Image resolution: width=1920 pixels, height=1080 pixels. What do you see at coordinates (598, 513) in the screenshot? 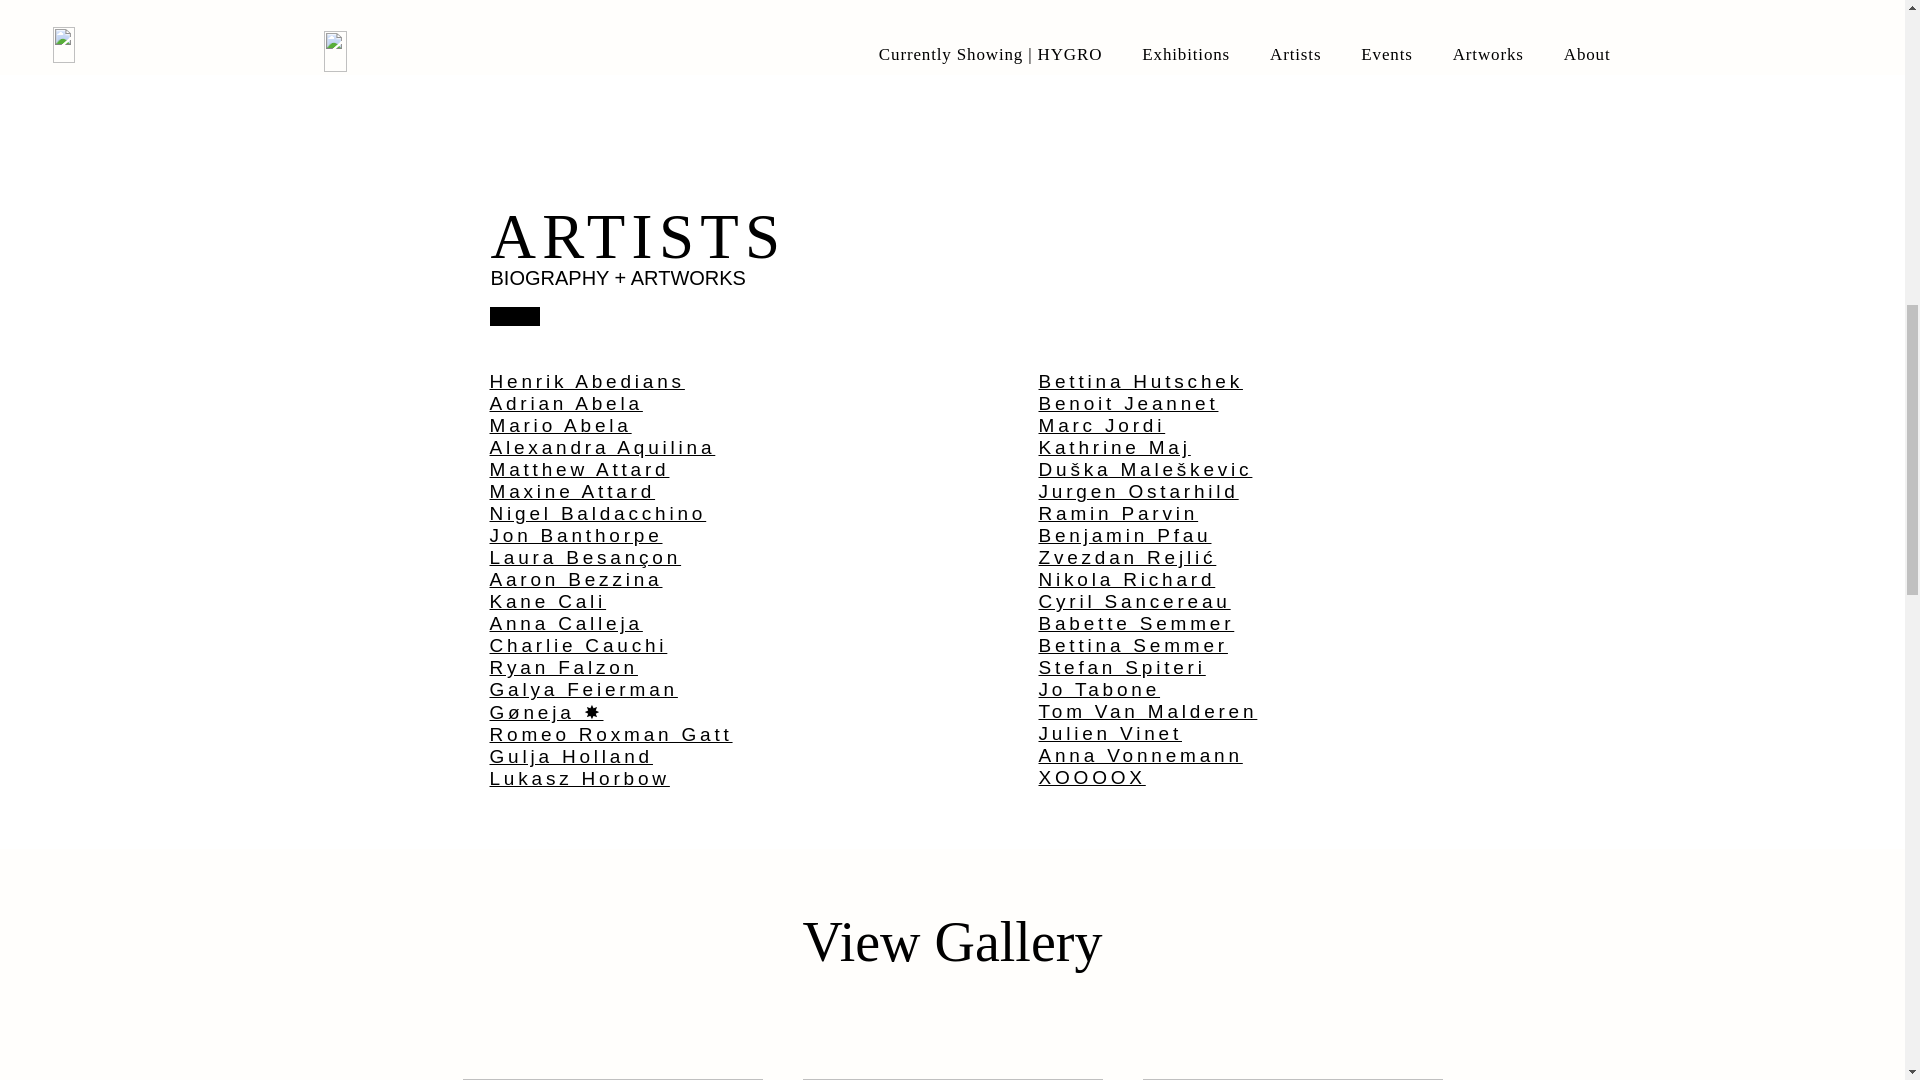
I see `Nigel Baldacchino` at bounding box center [598, 513].